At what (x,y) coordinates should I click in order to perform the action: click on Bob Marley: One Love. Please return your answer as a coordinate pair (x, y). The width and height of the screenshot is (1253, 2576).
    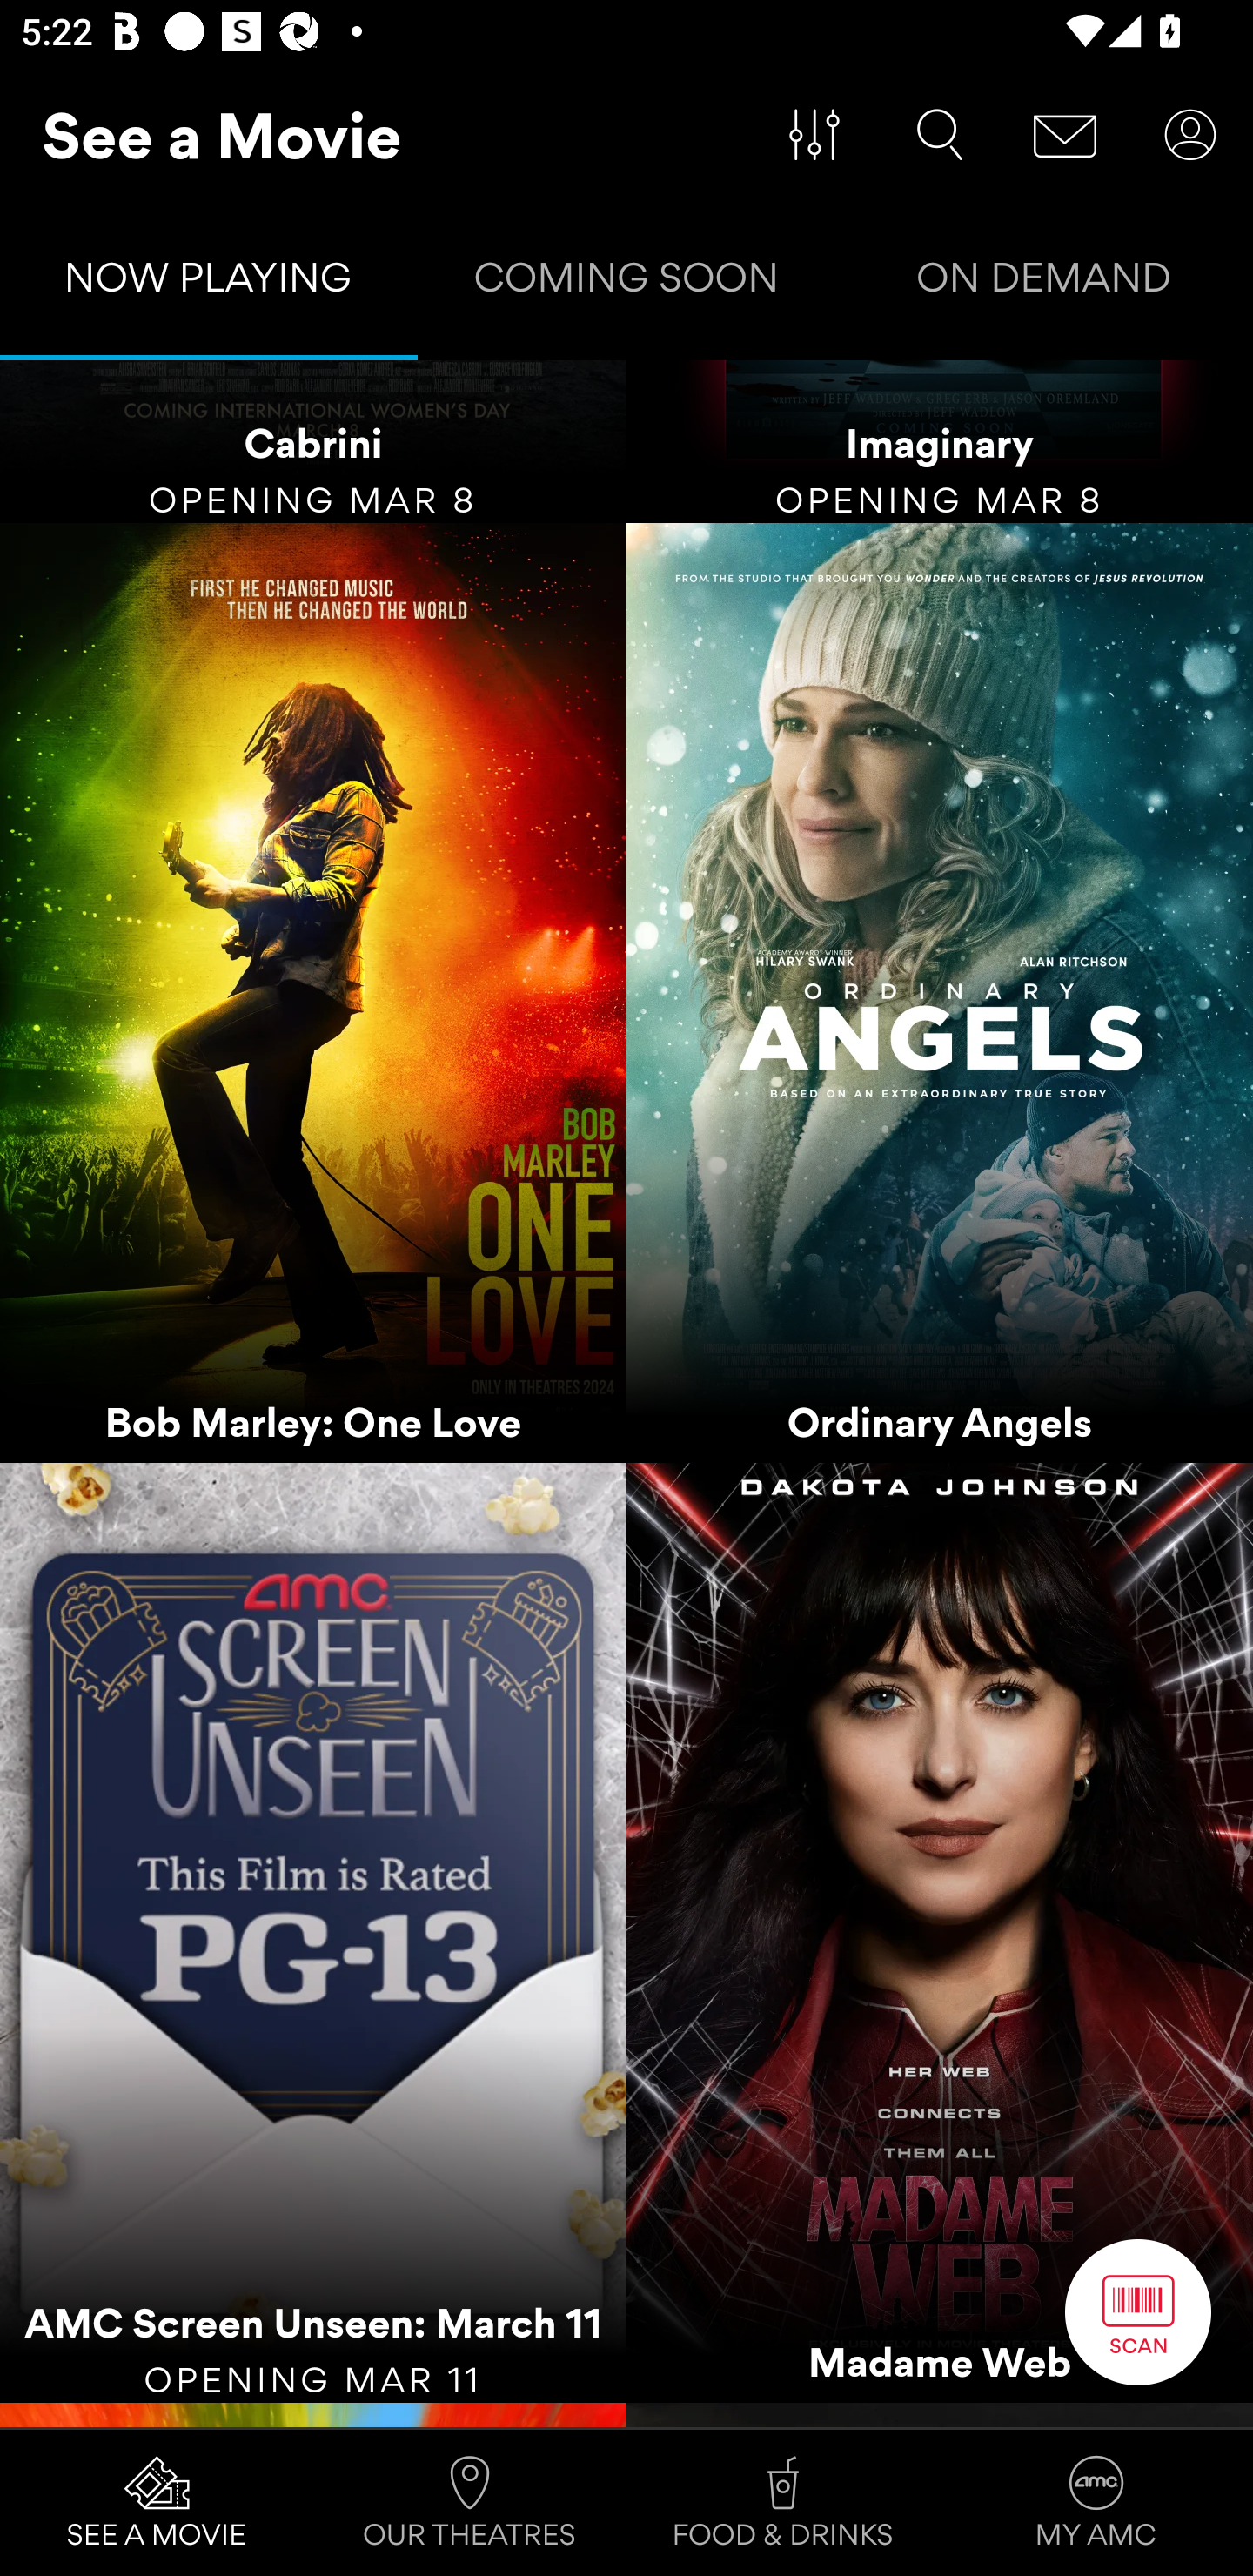
    Looking at the image, I should click on (313, 992).